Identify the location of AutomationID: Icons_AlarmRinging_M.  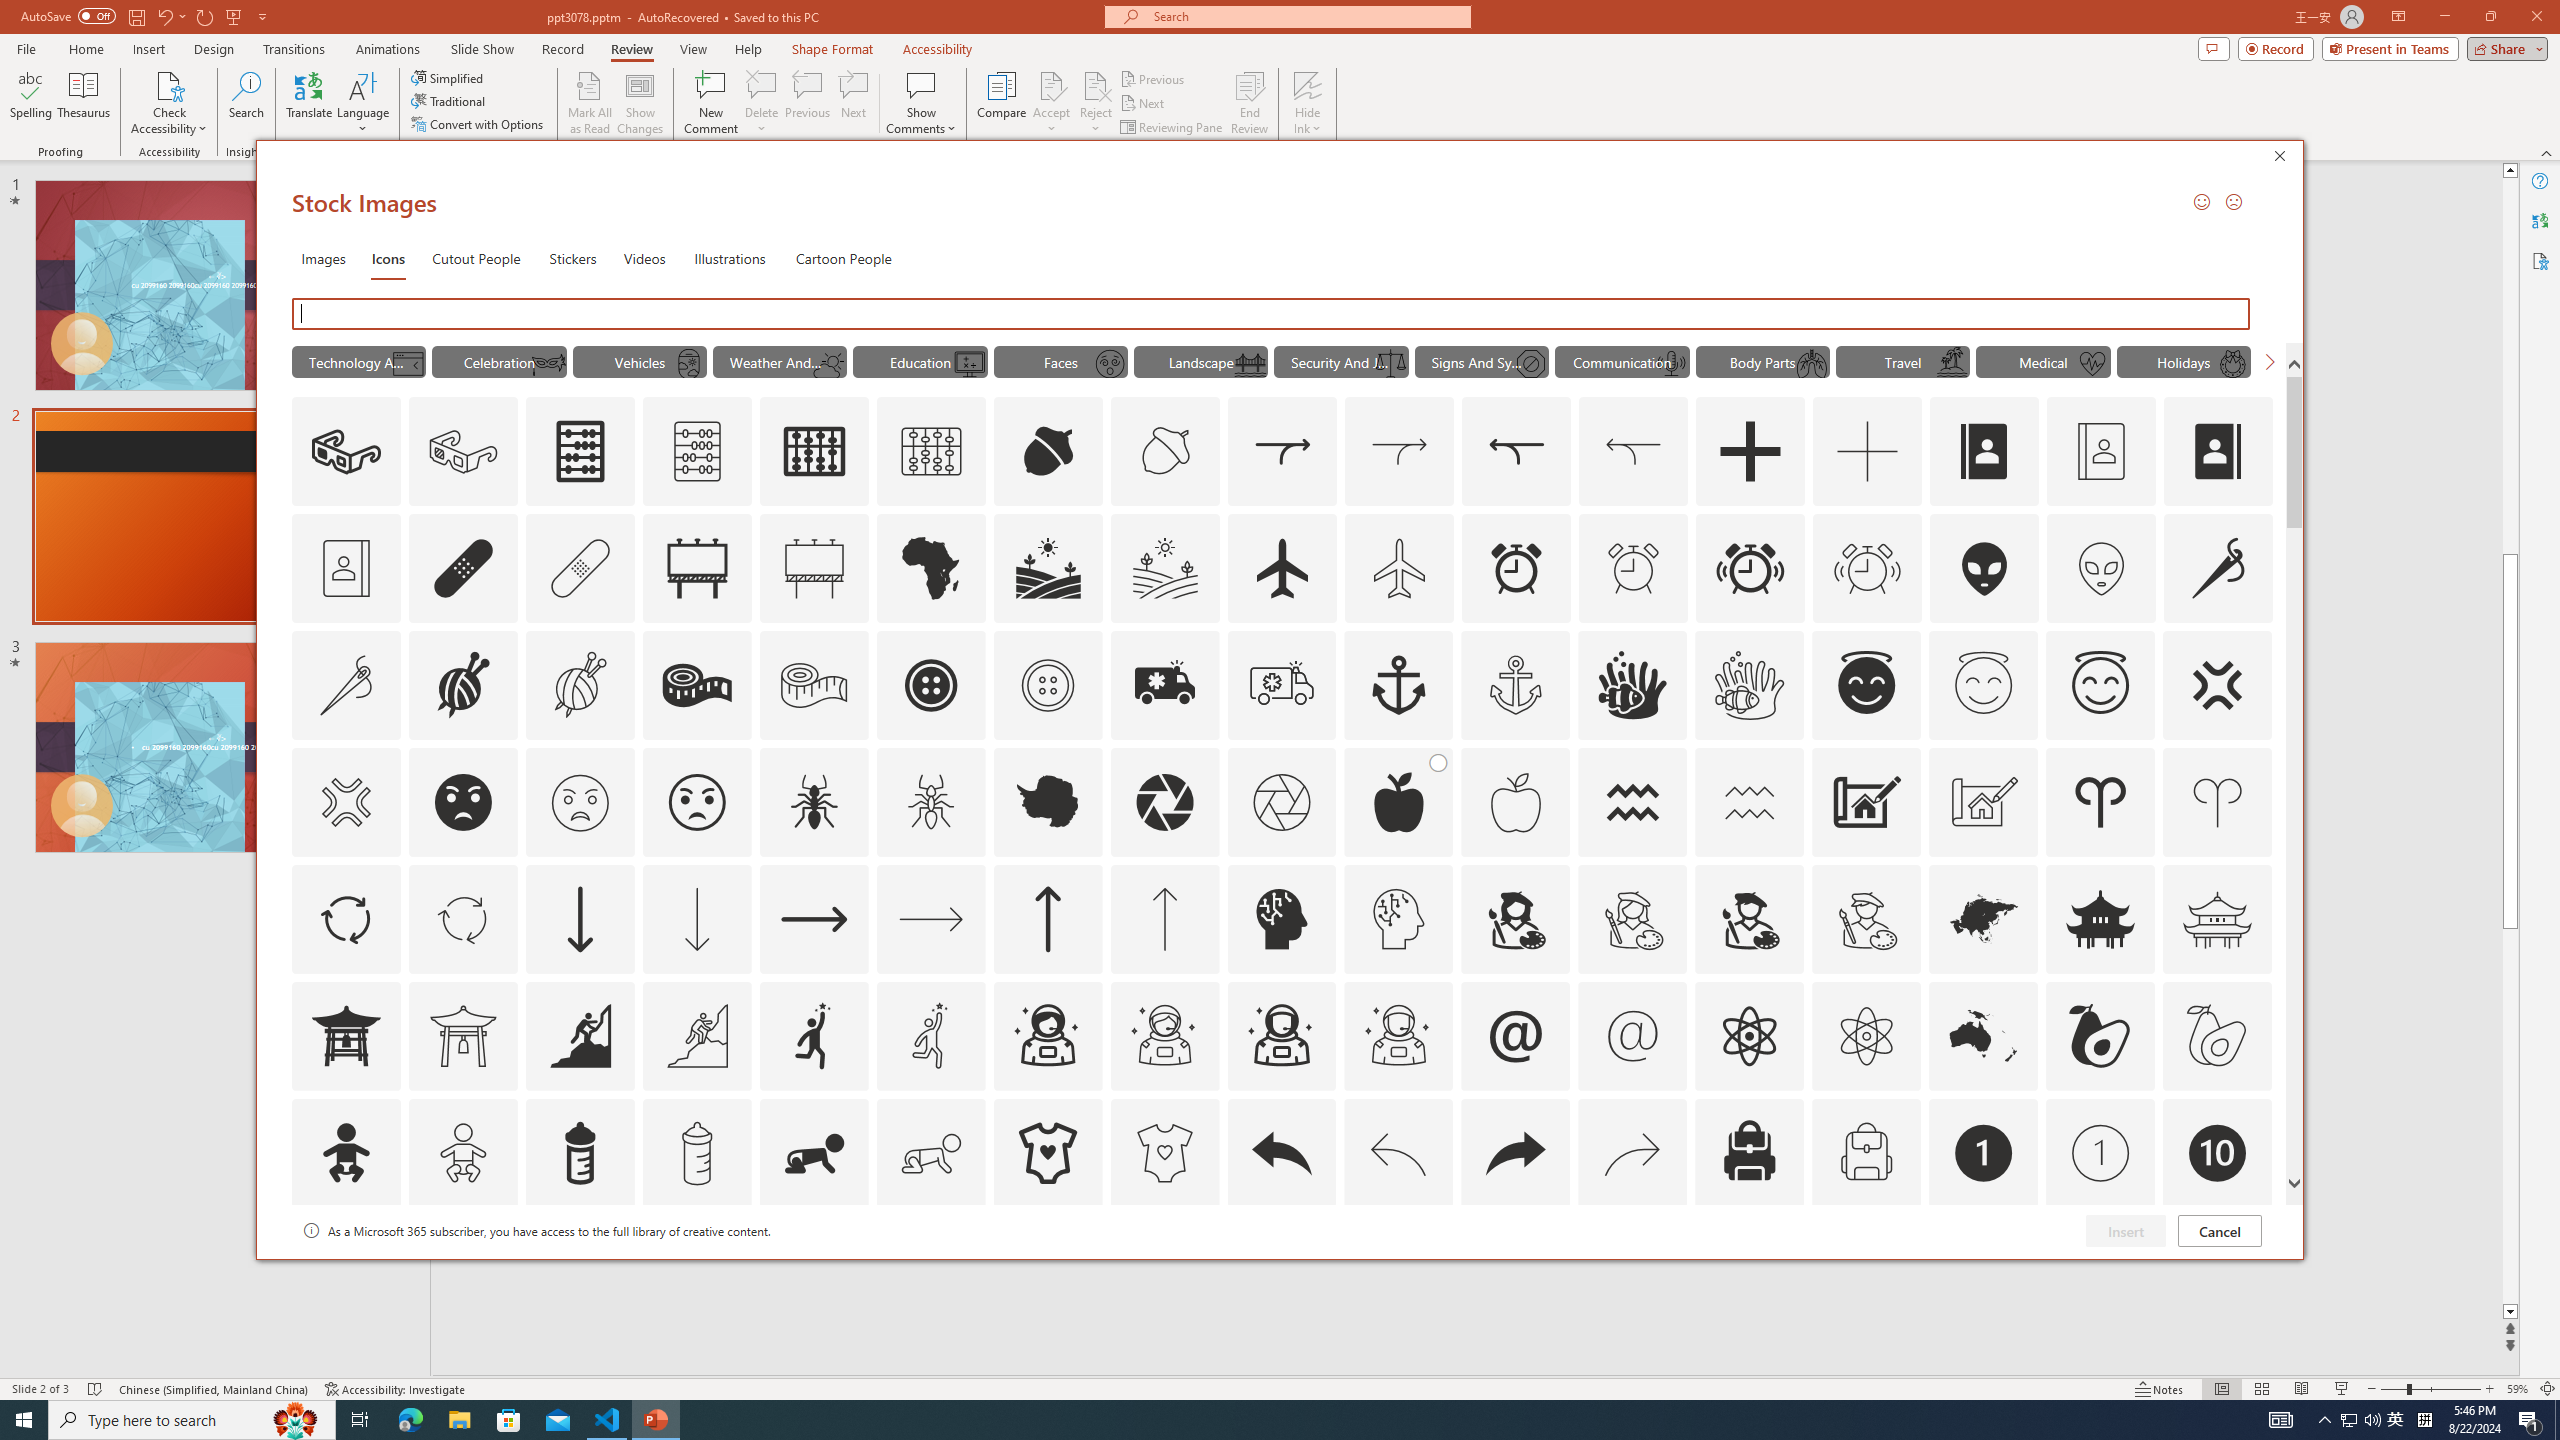
(1868, 568).